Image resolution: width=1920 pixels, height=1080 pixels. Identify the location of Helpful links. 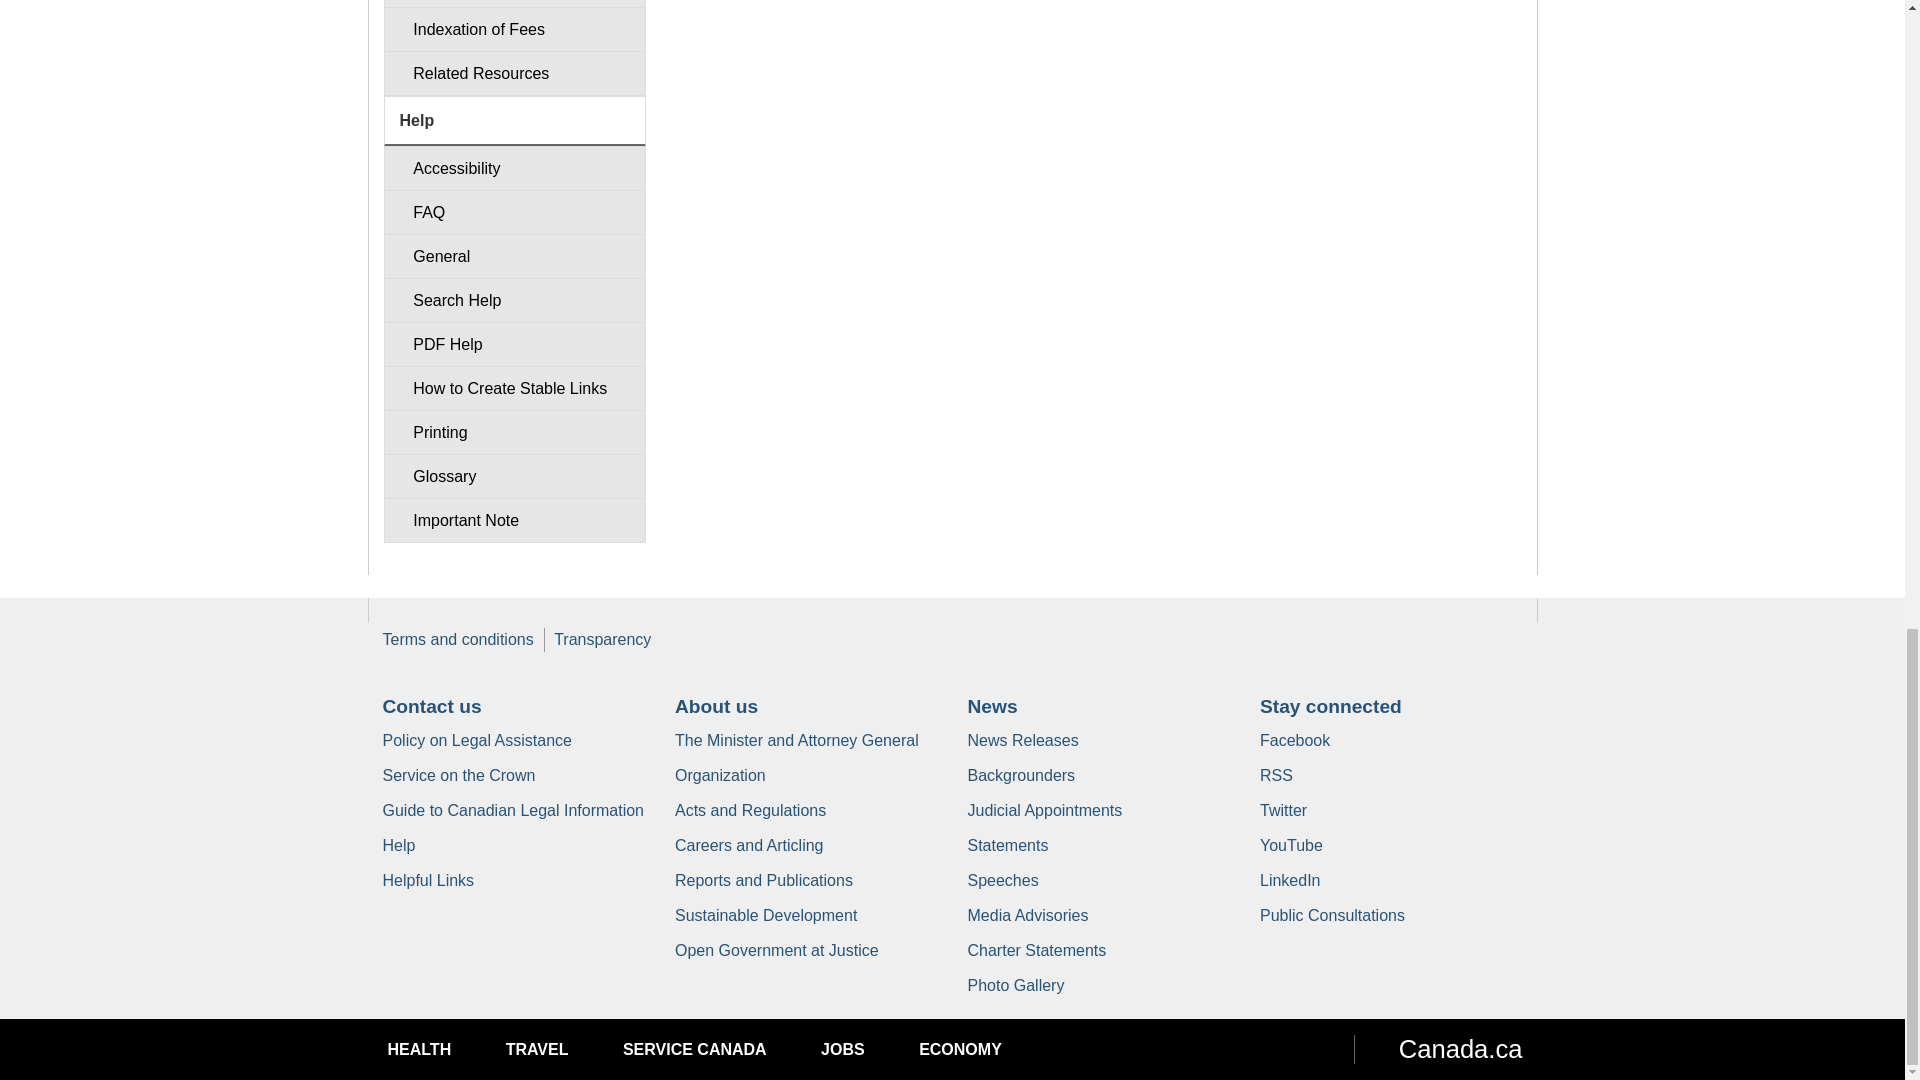
(428, 880).